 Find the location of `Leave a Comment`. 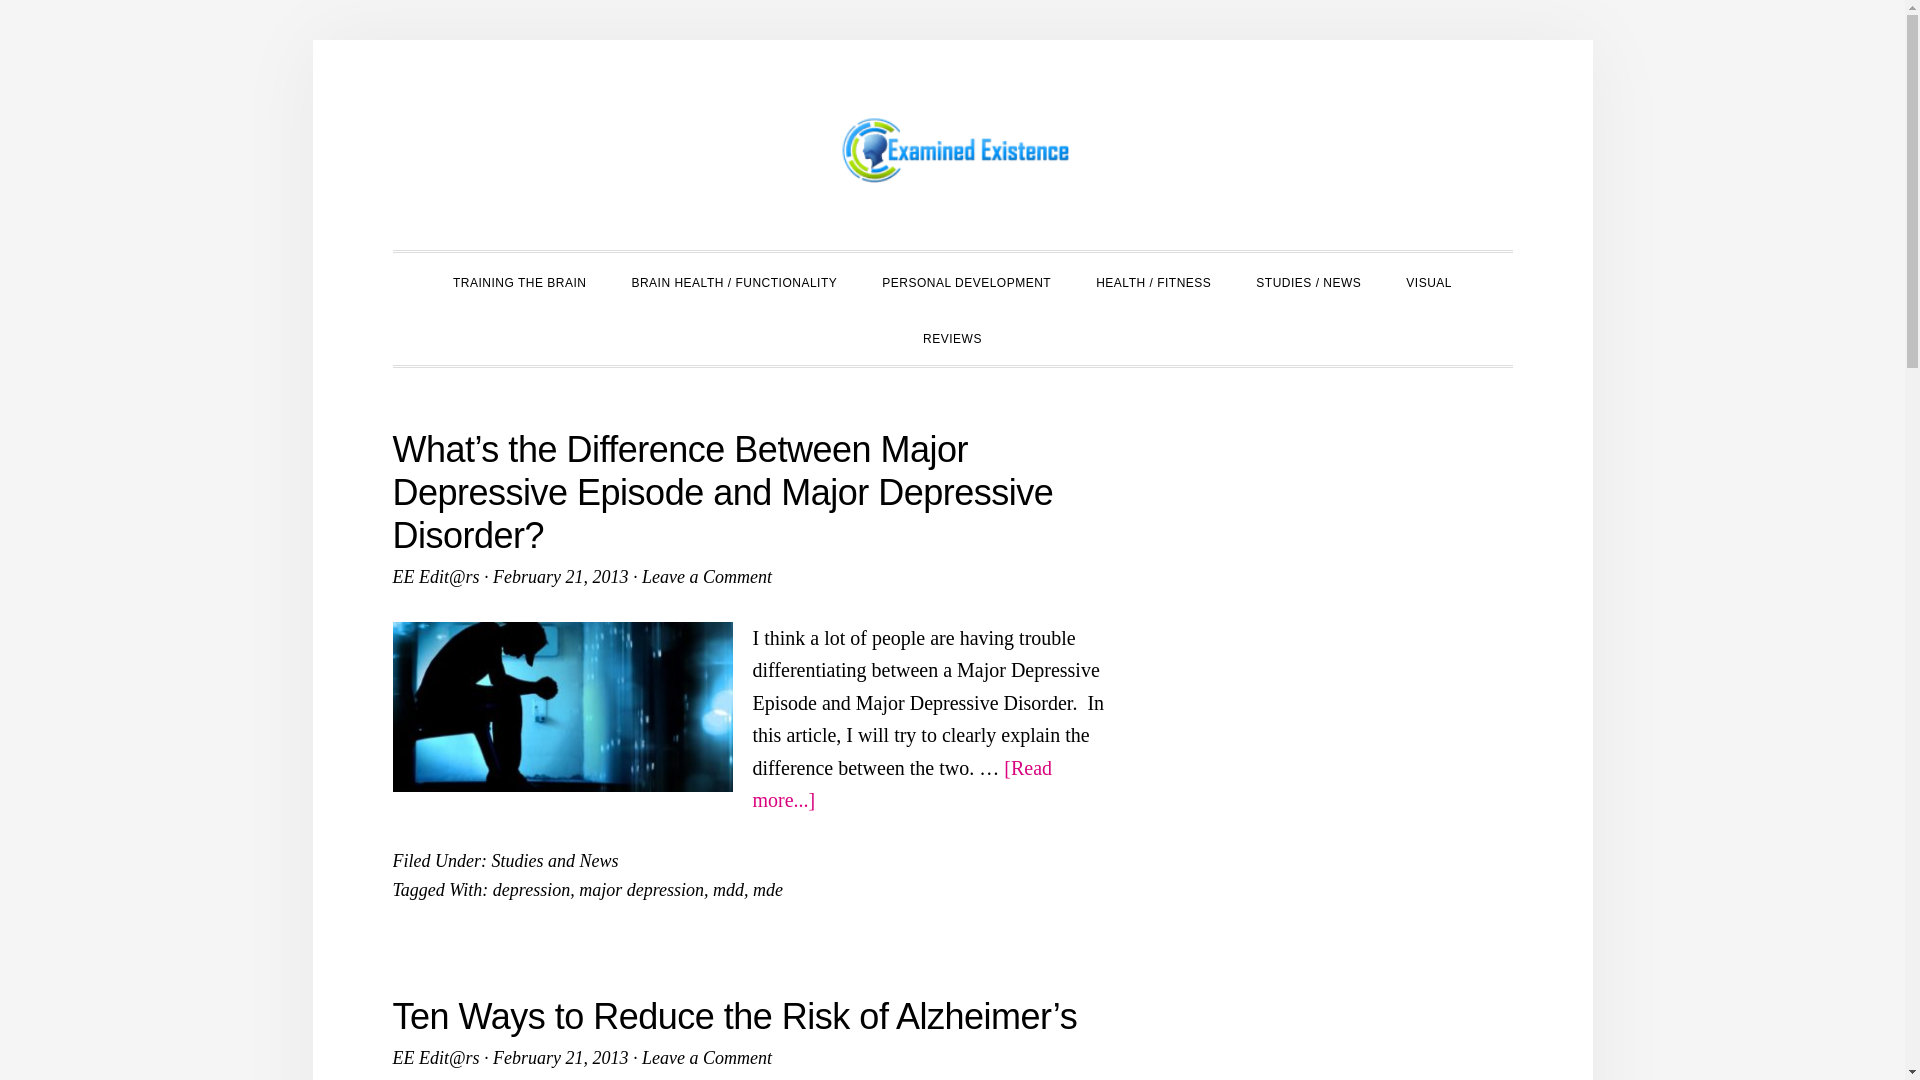

Leave a Comment is located at coordinates (706, 577).